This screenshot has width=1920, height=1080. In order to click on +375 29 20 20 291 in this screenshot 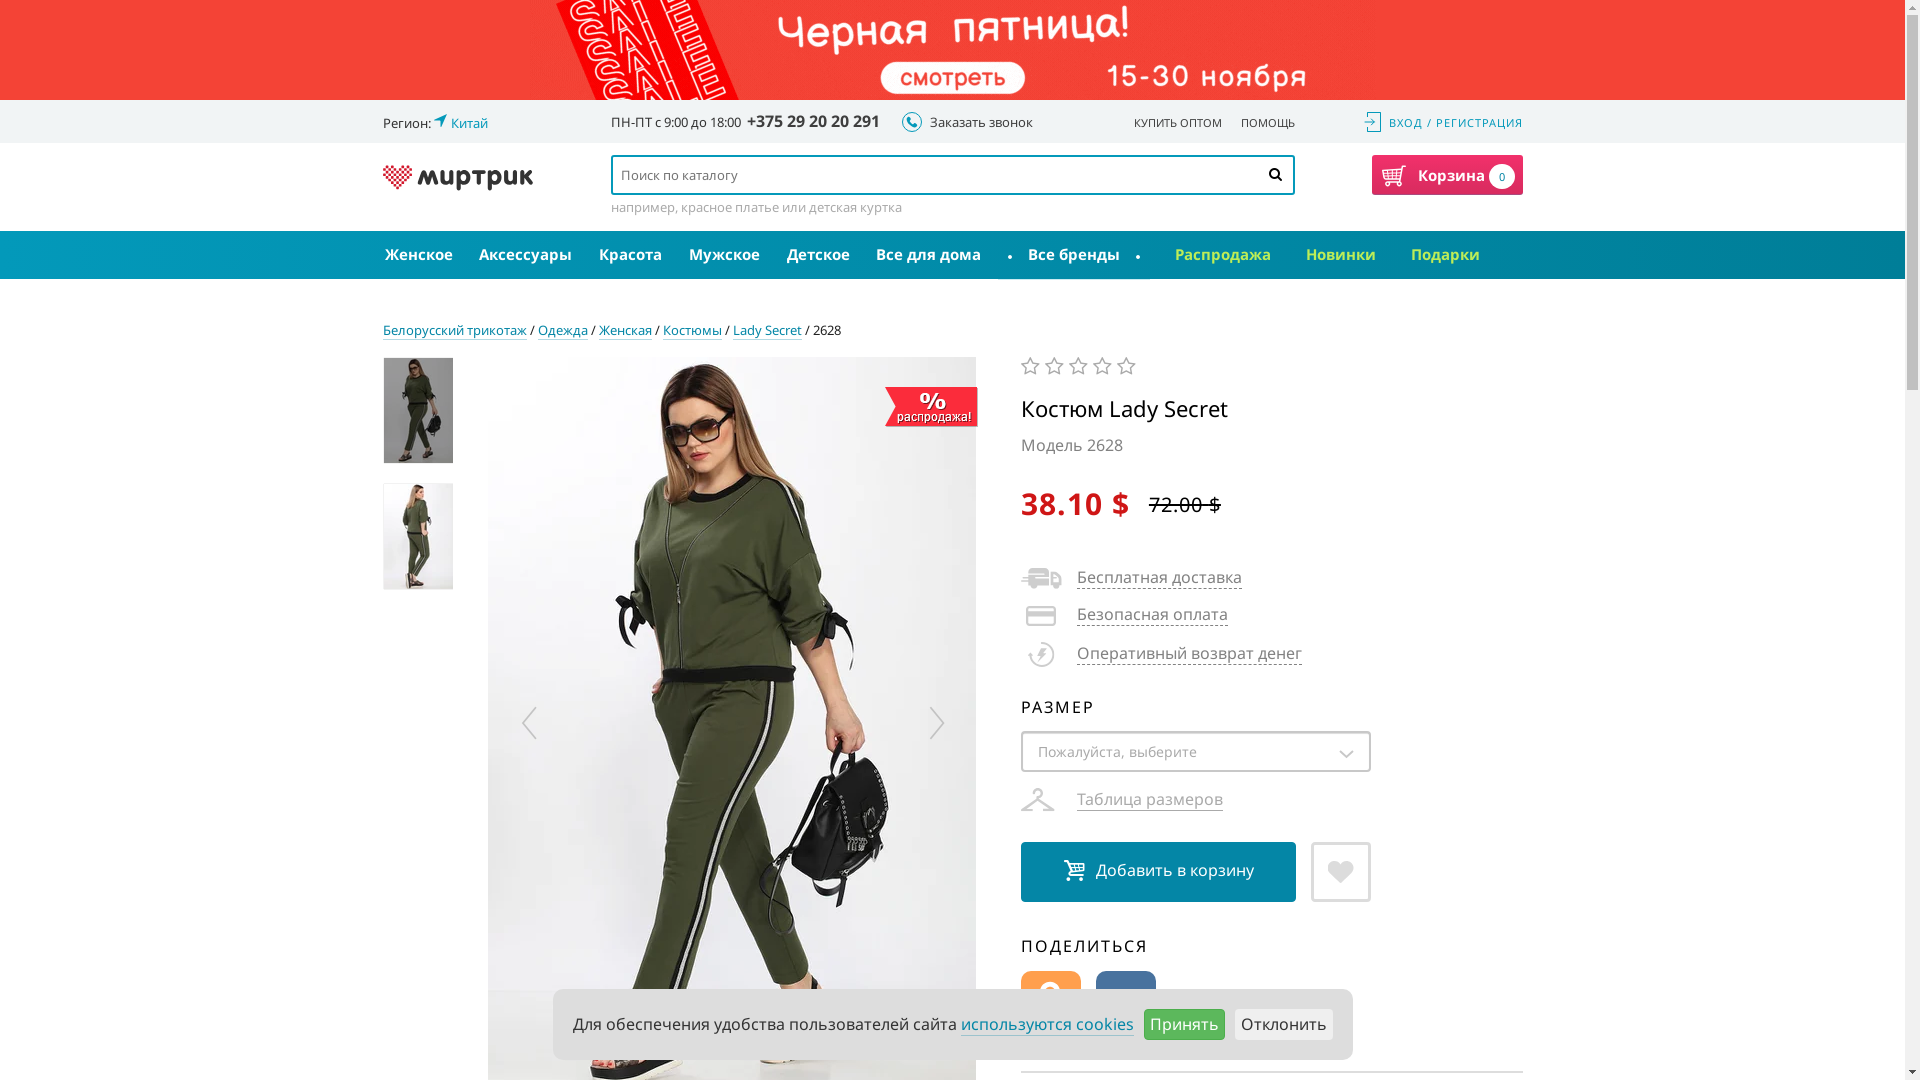, I will do `click(812, 121)`.